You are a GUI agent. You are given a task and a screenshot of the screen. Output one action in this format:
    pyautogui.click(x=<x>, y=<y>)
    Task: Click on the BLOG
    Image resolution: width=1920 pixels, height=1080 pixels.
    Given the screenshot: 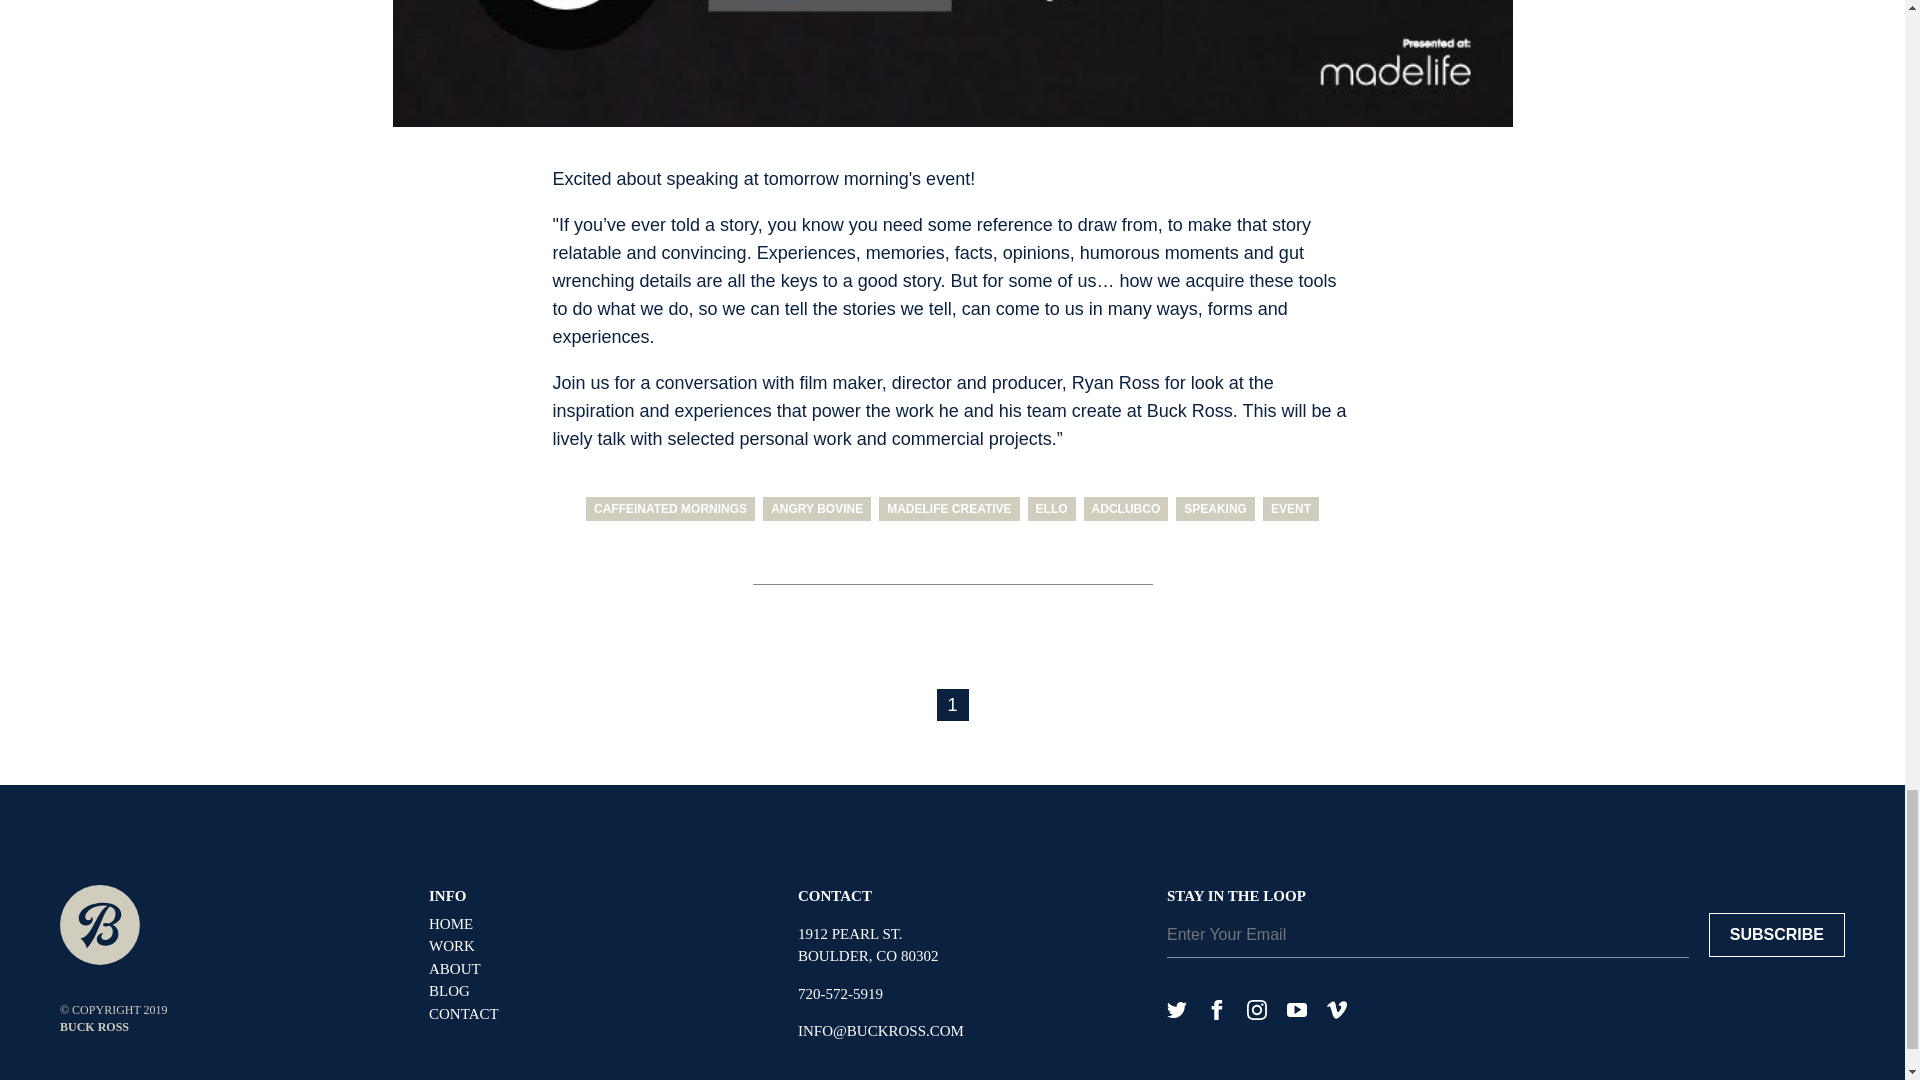 What is the action you would take?
    pyautogui.click(x=598, y=991)
    